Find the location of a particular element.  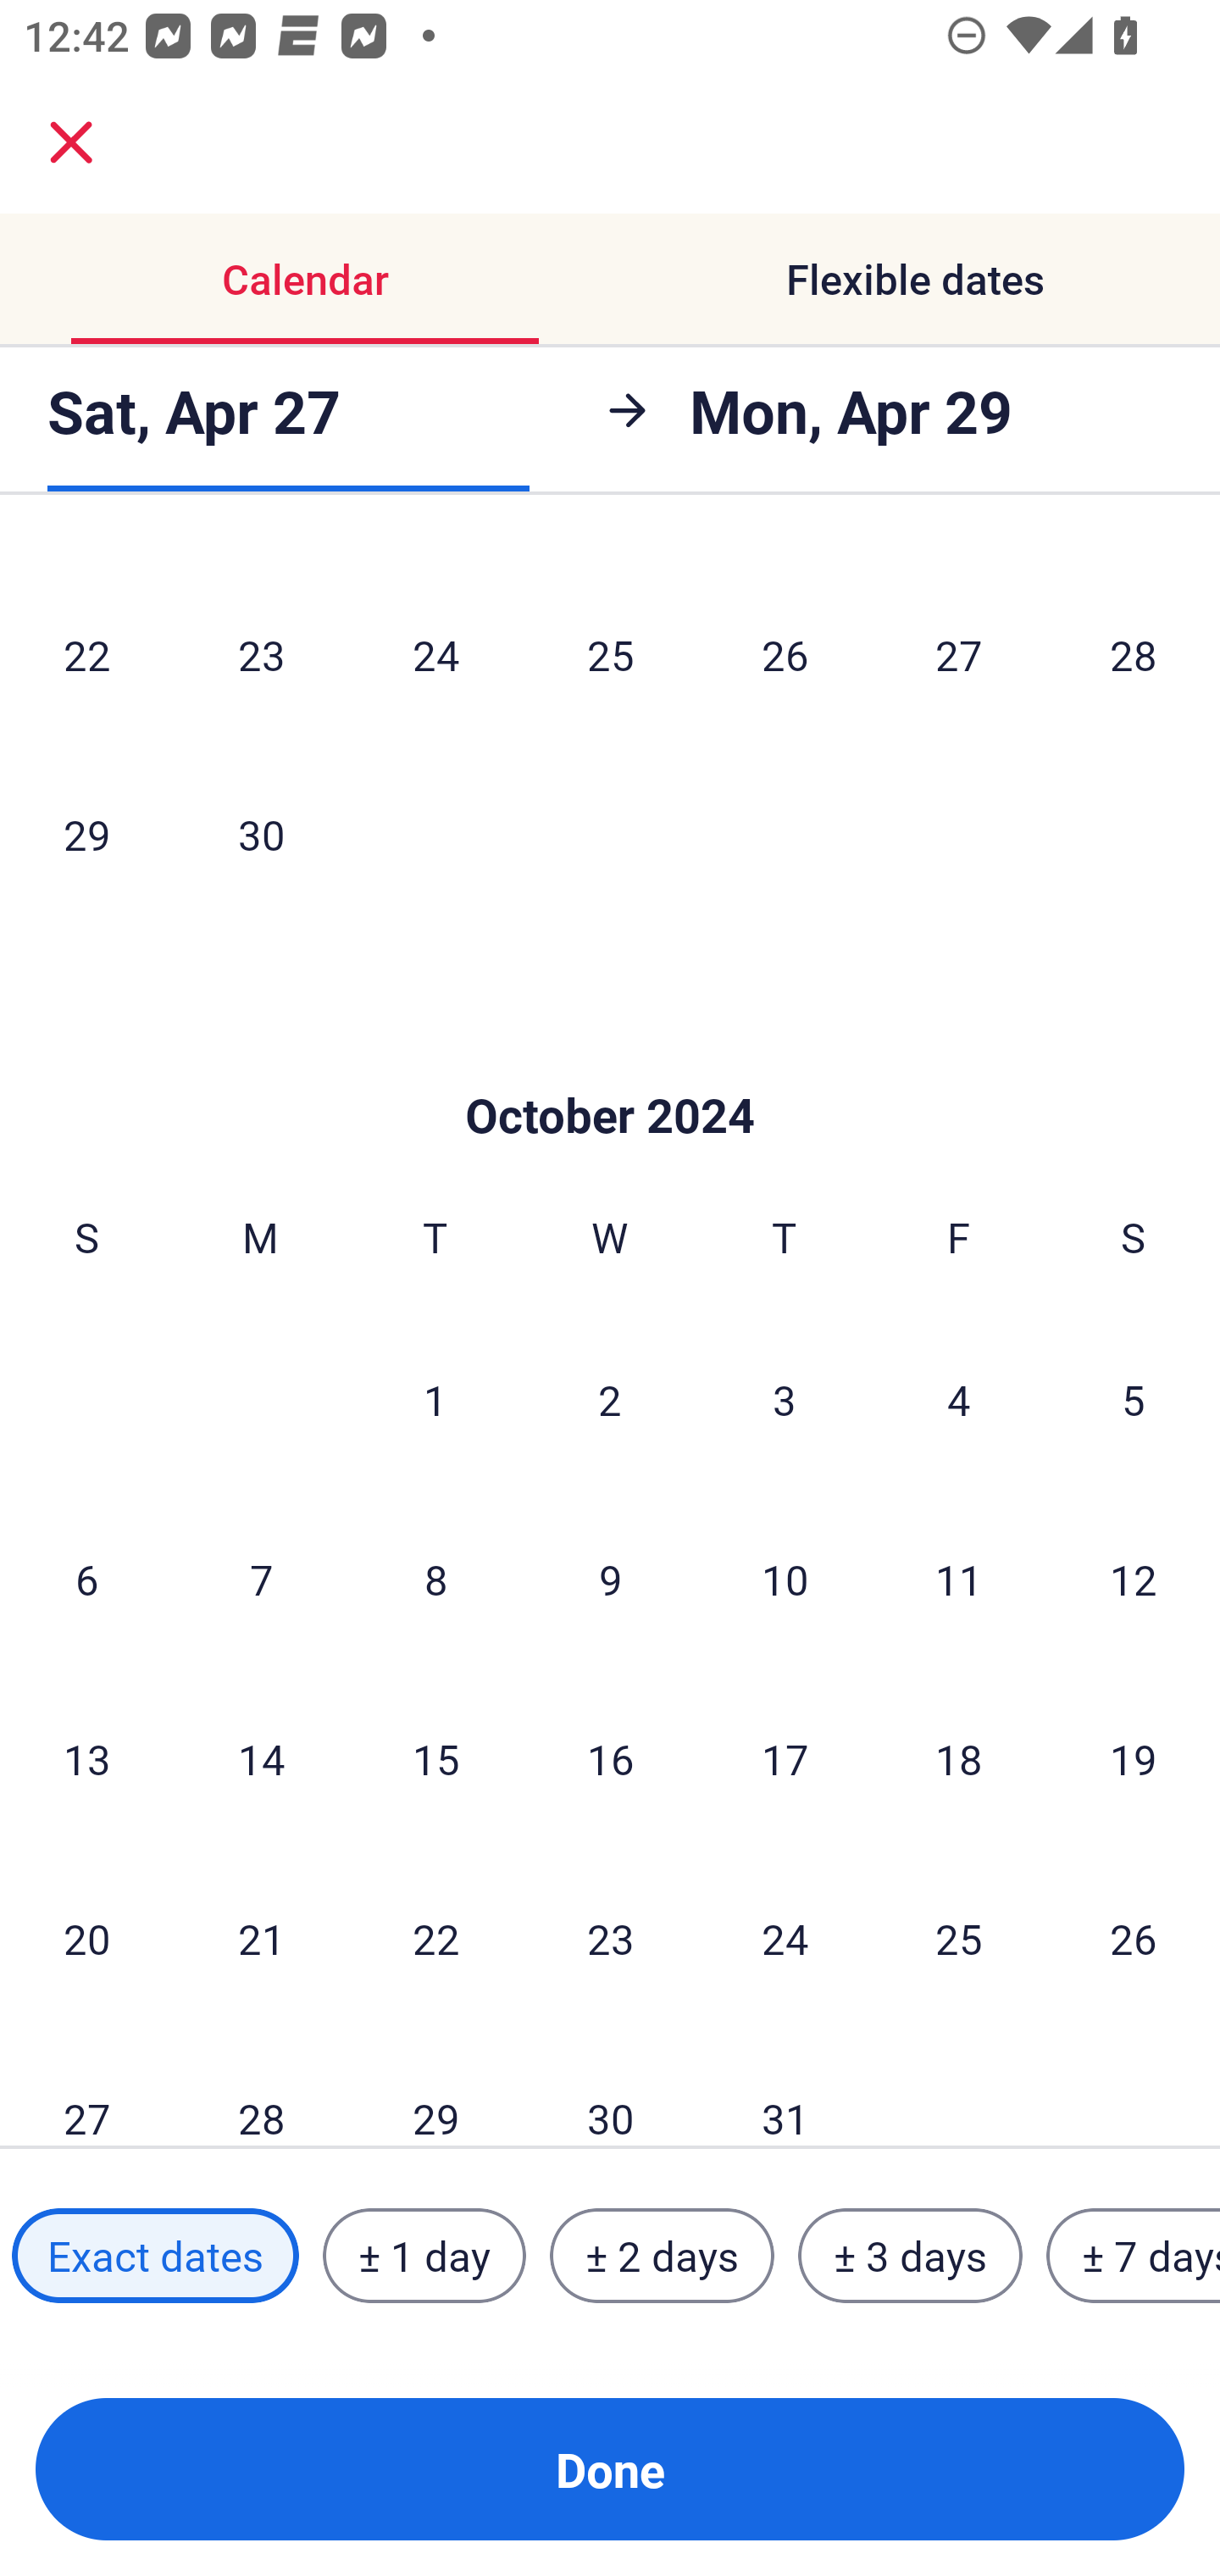

10 Thursday, October 10, 2024 is located at coordinates (785, 1579).